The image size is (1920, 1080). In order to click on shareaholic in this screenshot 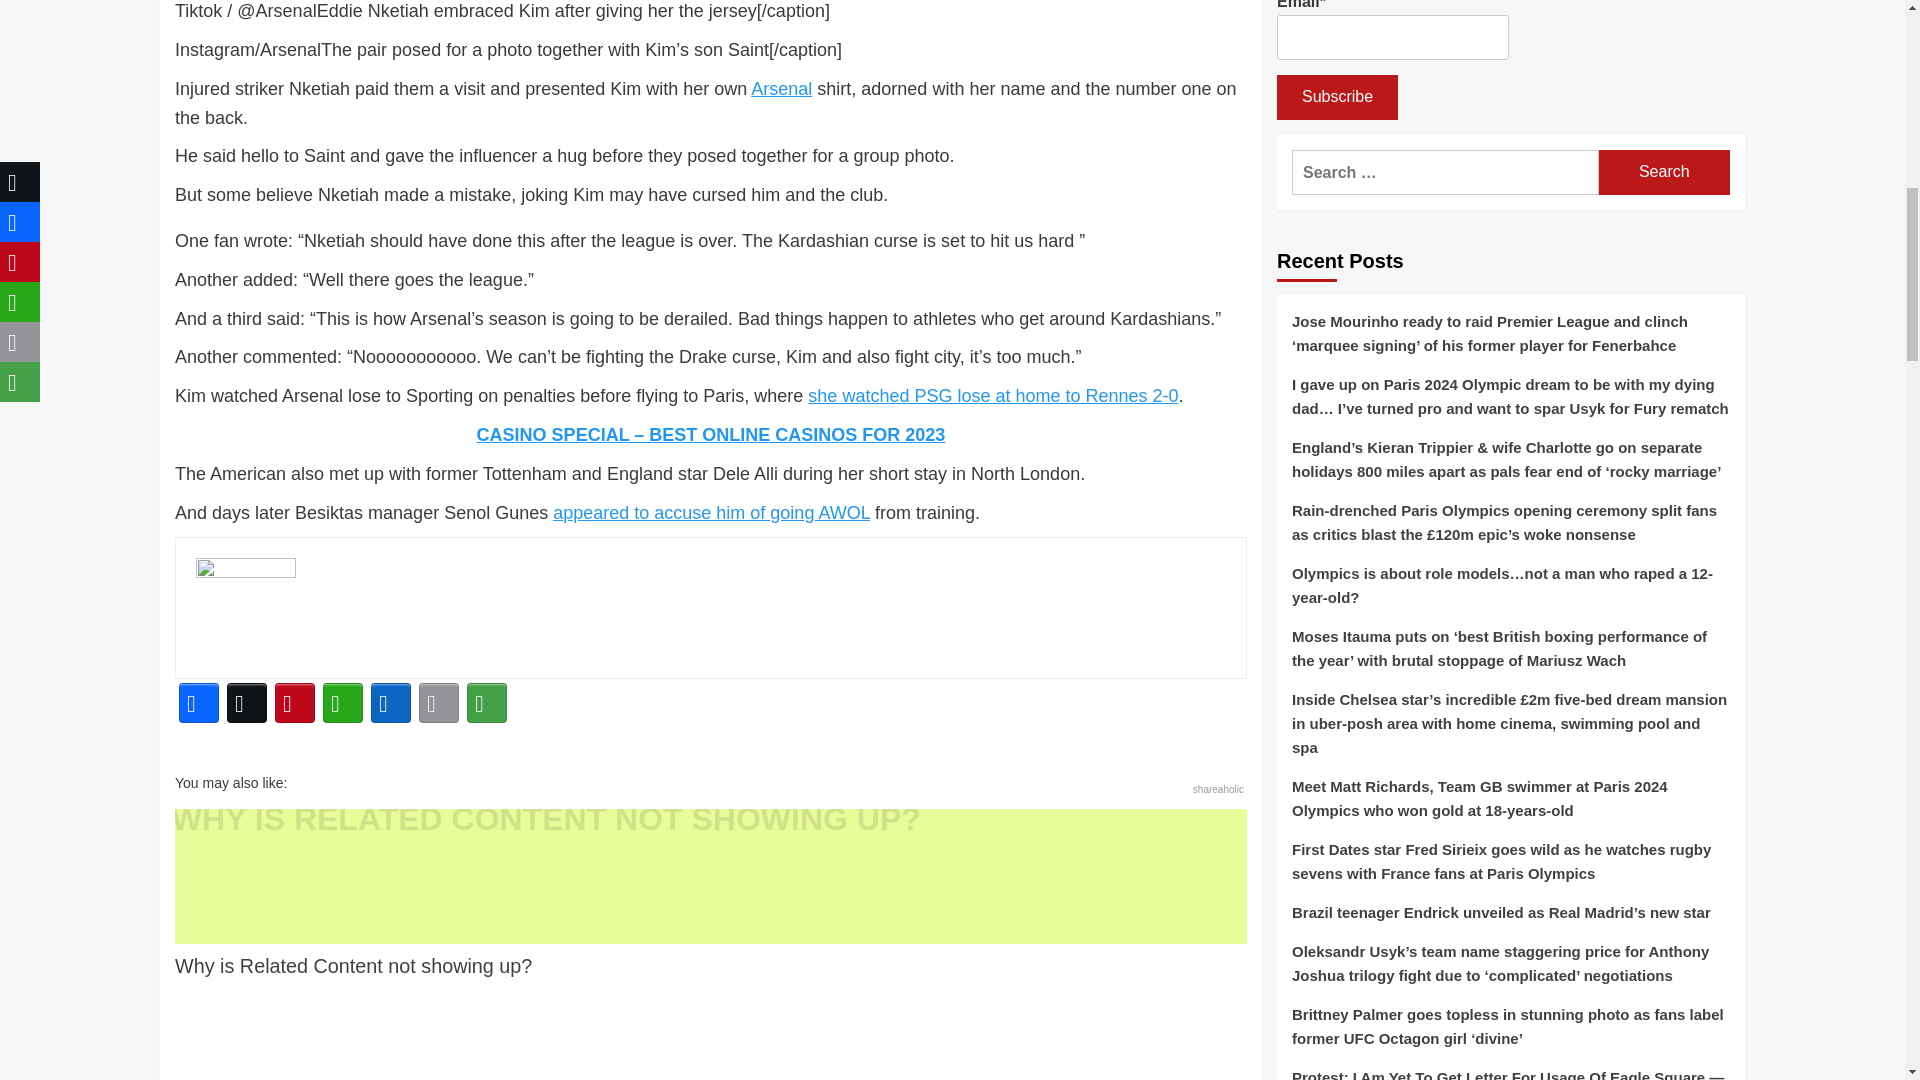, I will do `click(1218, 789)`.